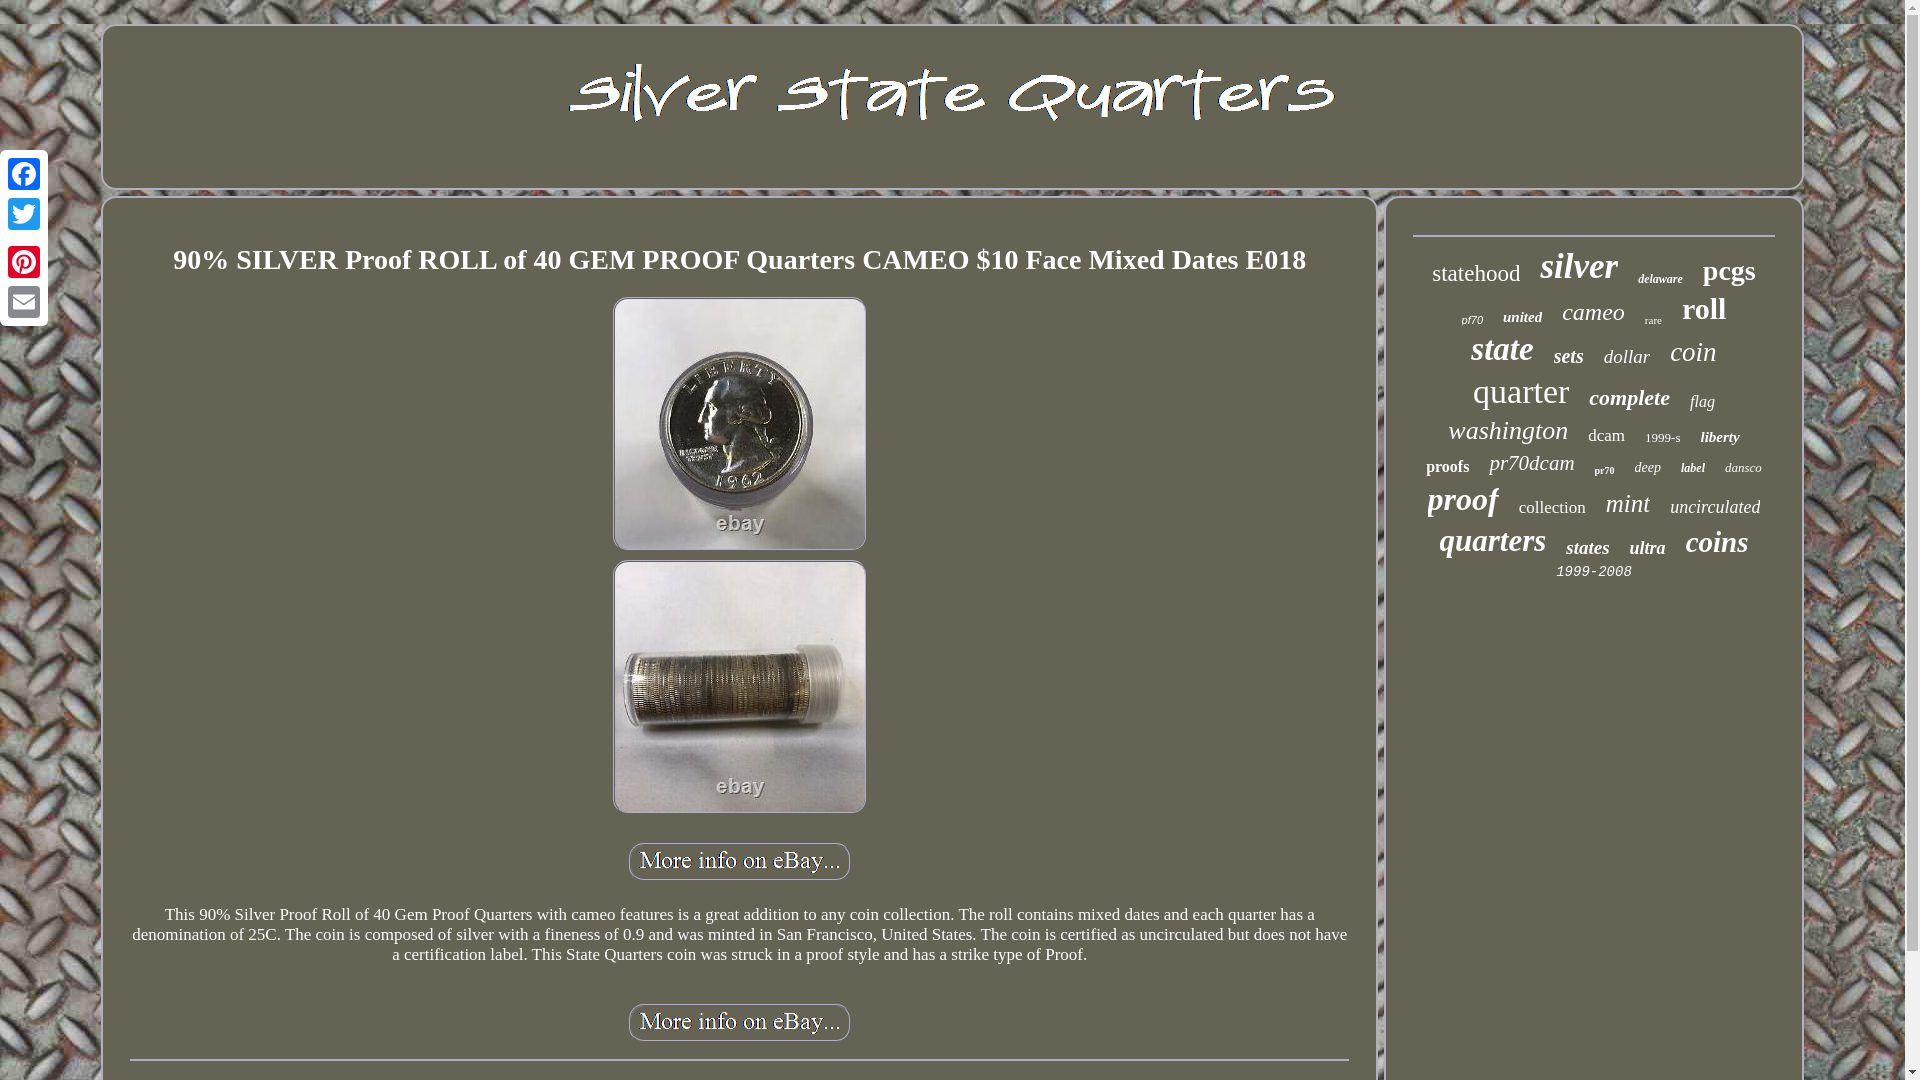  I want to click on quarter, so click(1520, 392).